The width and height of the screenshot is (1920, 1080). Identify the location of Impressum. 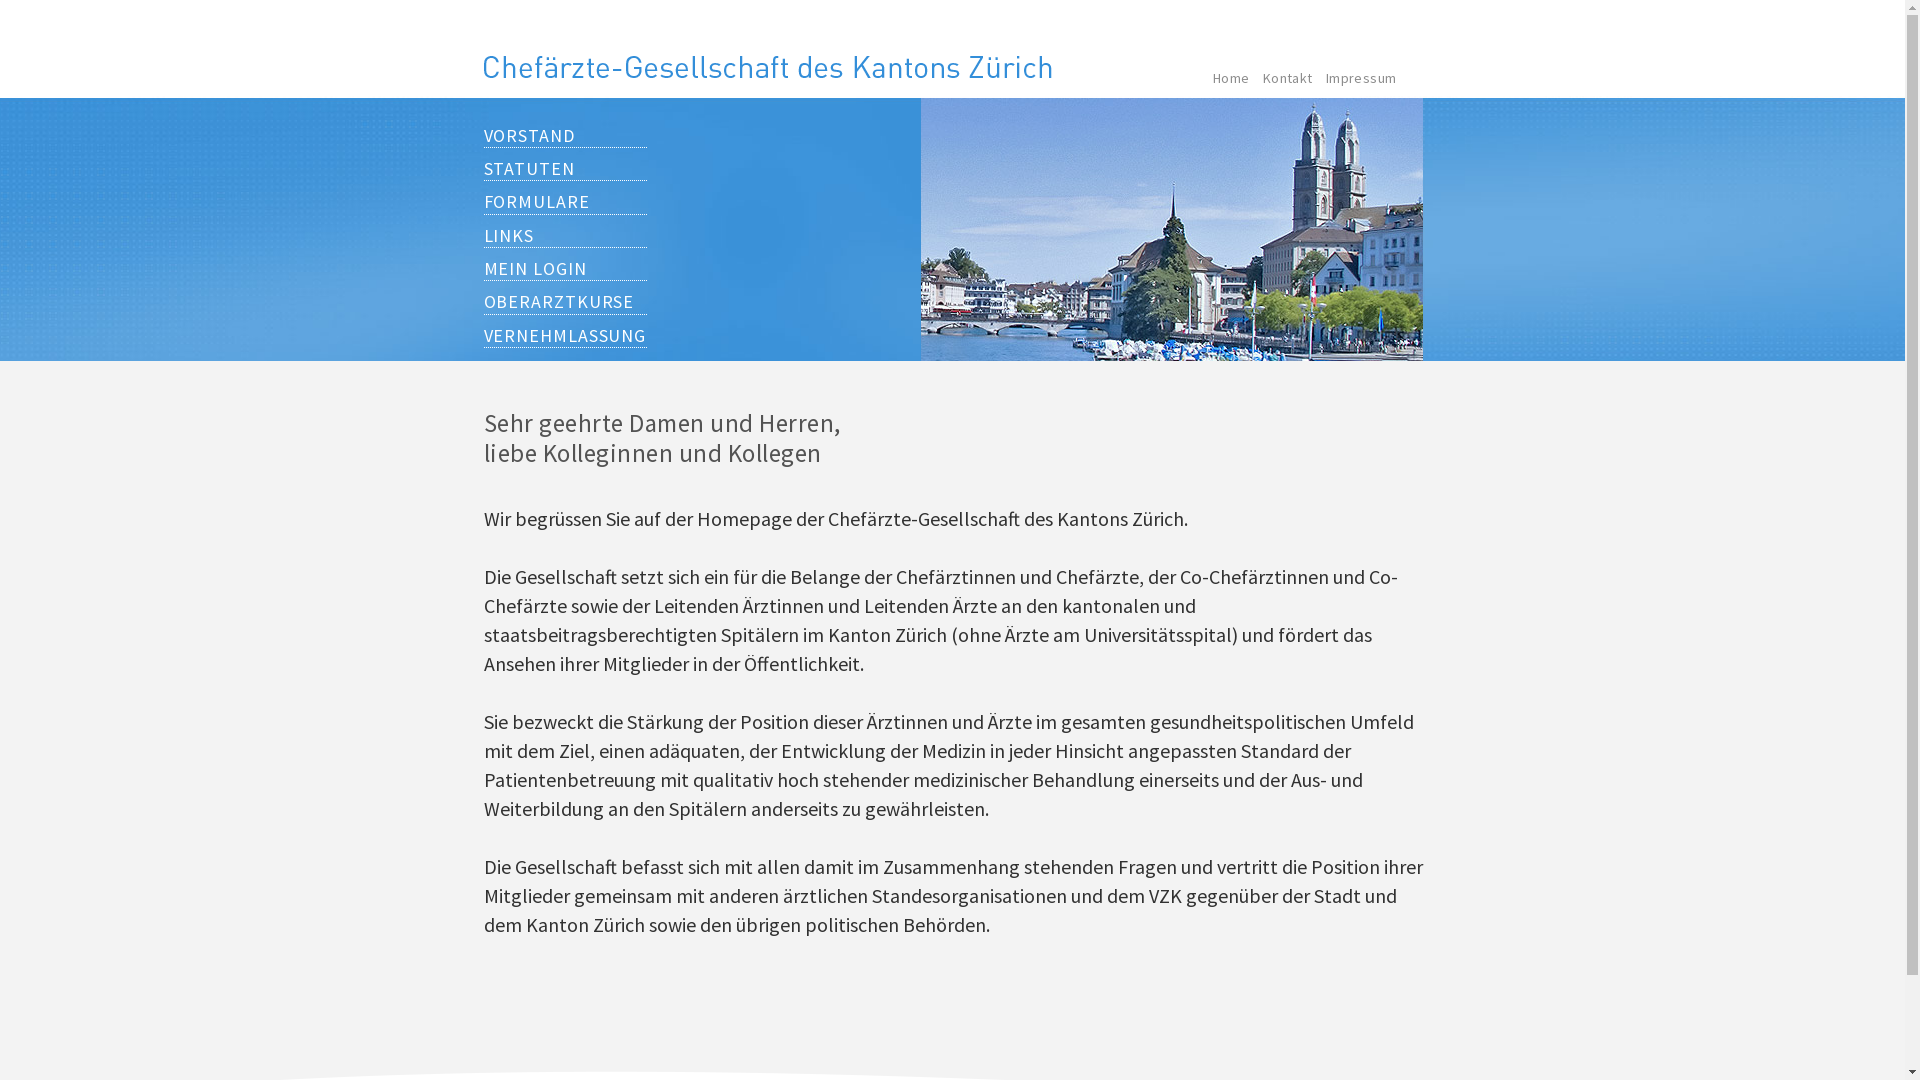
(1362, 78).